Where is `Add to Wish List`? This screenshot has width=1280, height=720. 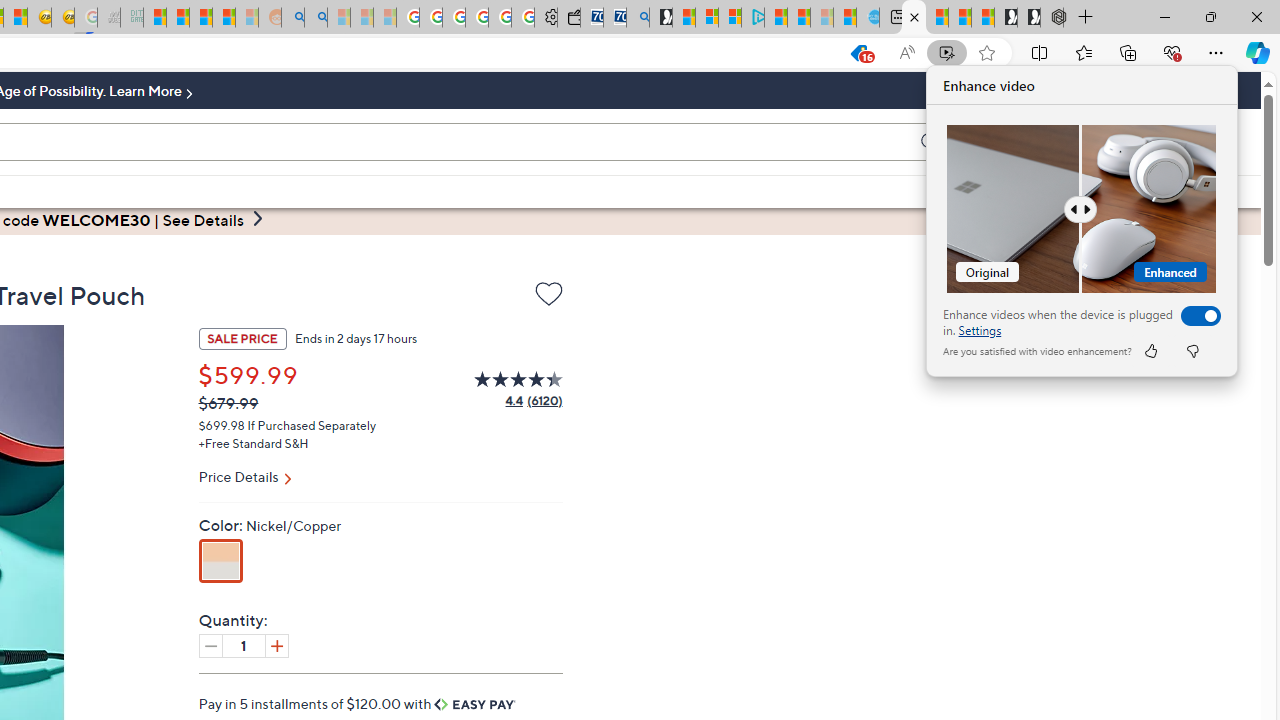 Add to Wish List is located at coordinates (548, 294).